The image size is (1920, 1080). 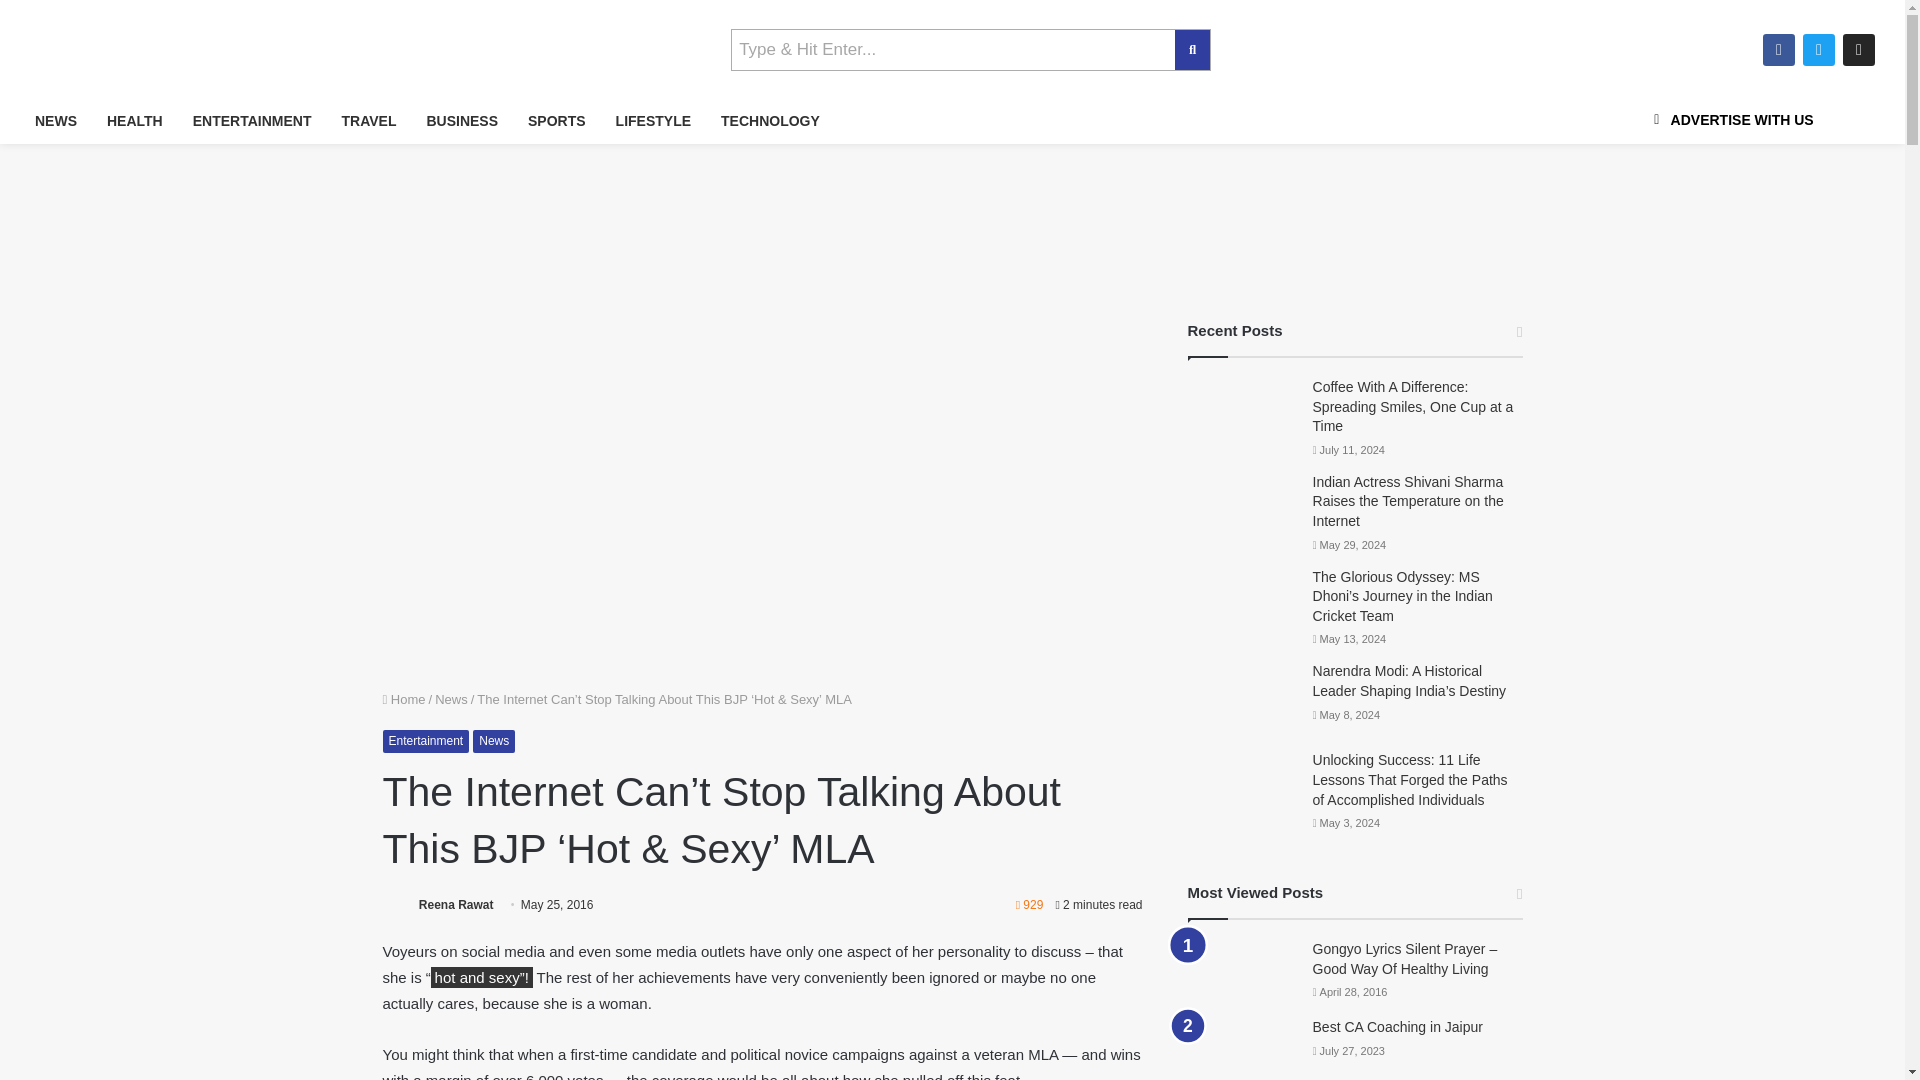 I want to click on ADVERTISE WITH US, so click(x=1730, y=120).